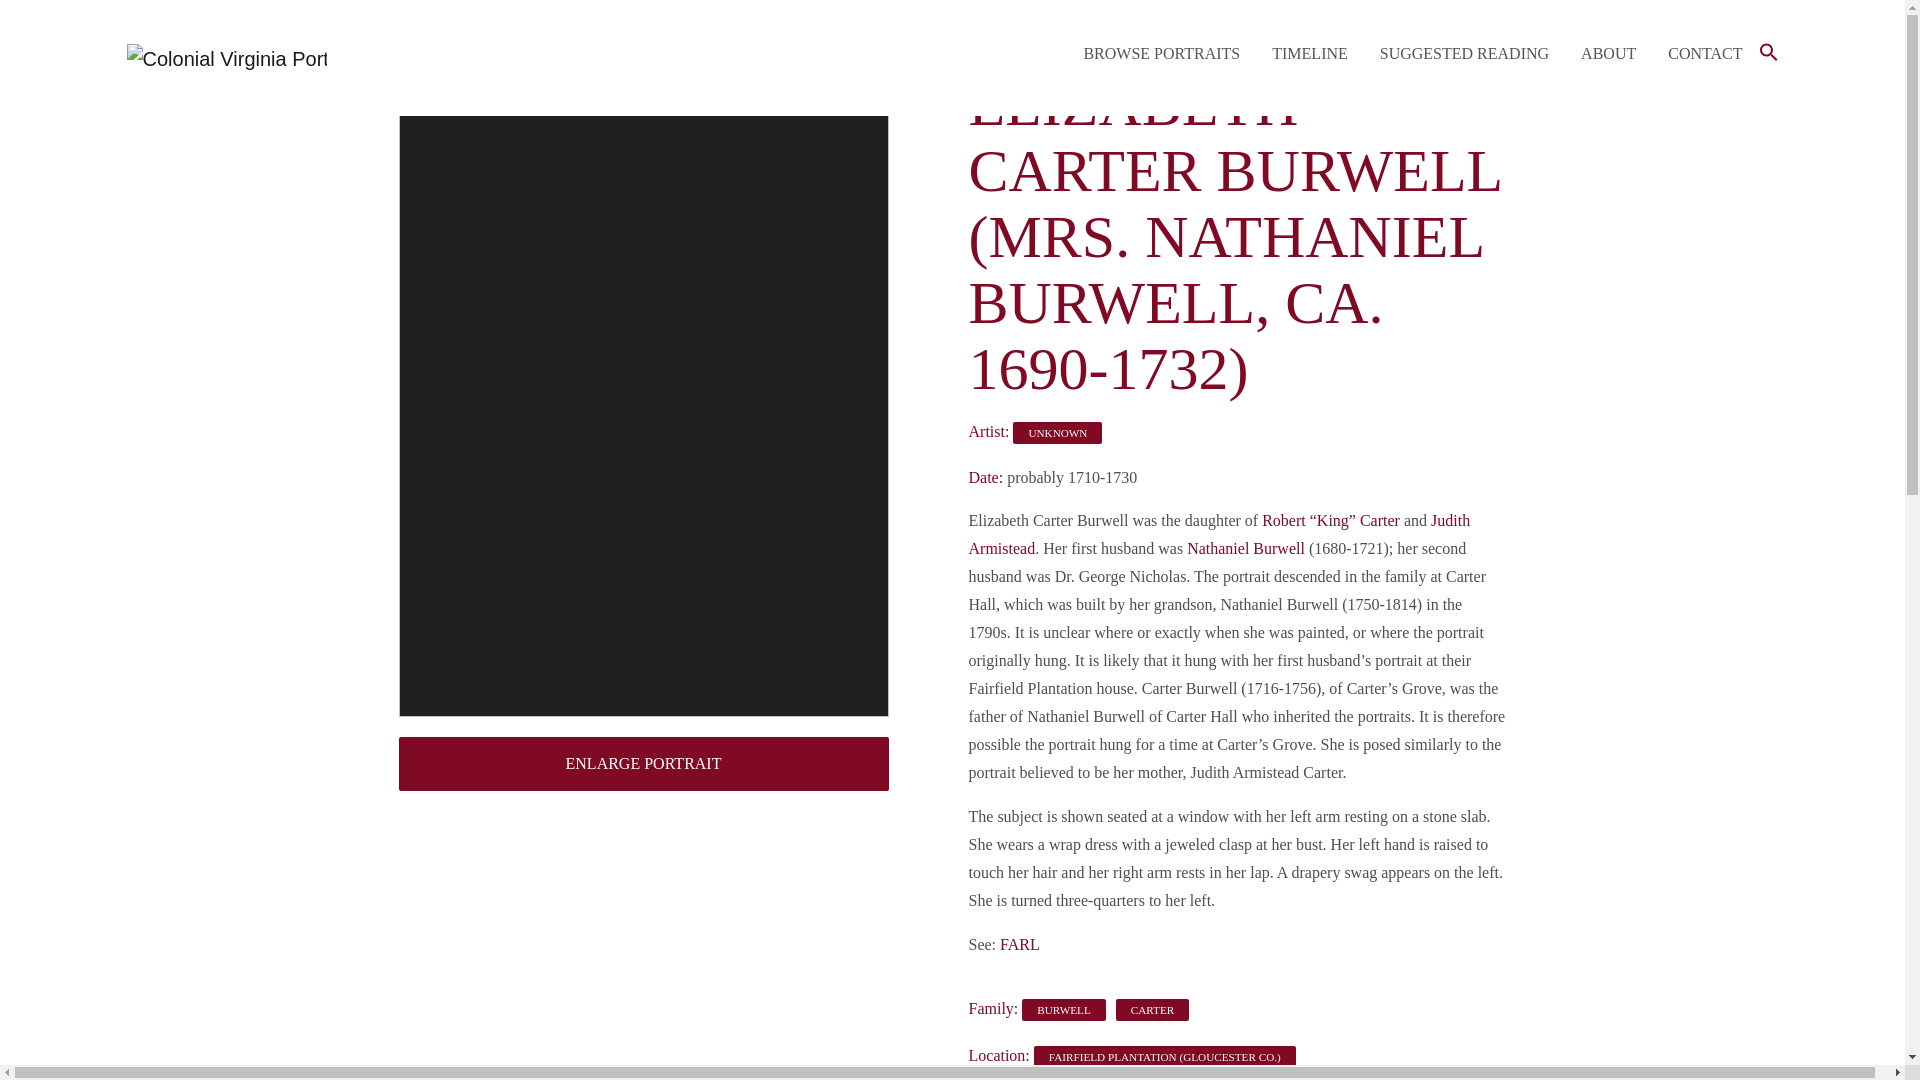  I want to click on About, so click(1608, 57).